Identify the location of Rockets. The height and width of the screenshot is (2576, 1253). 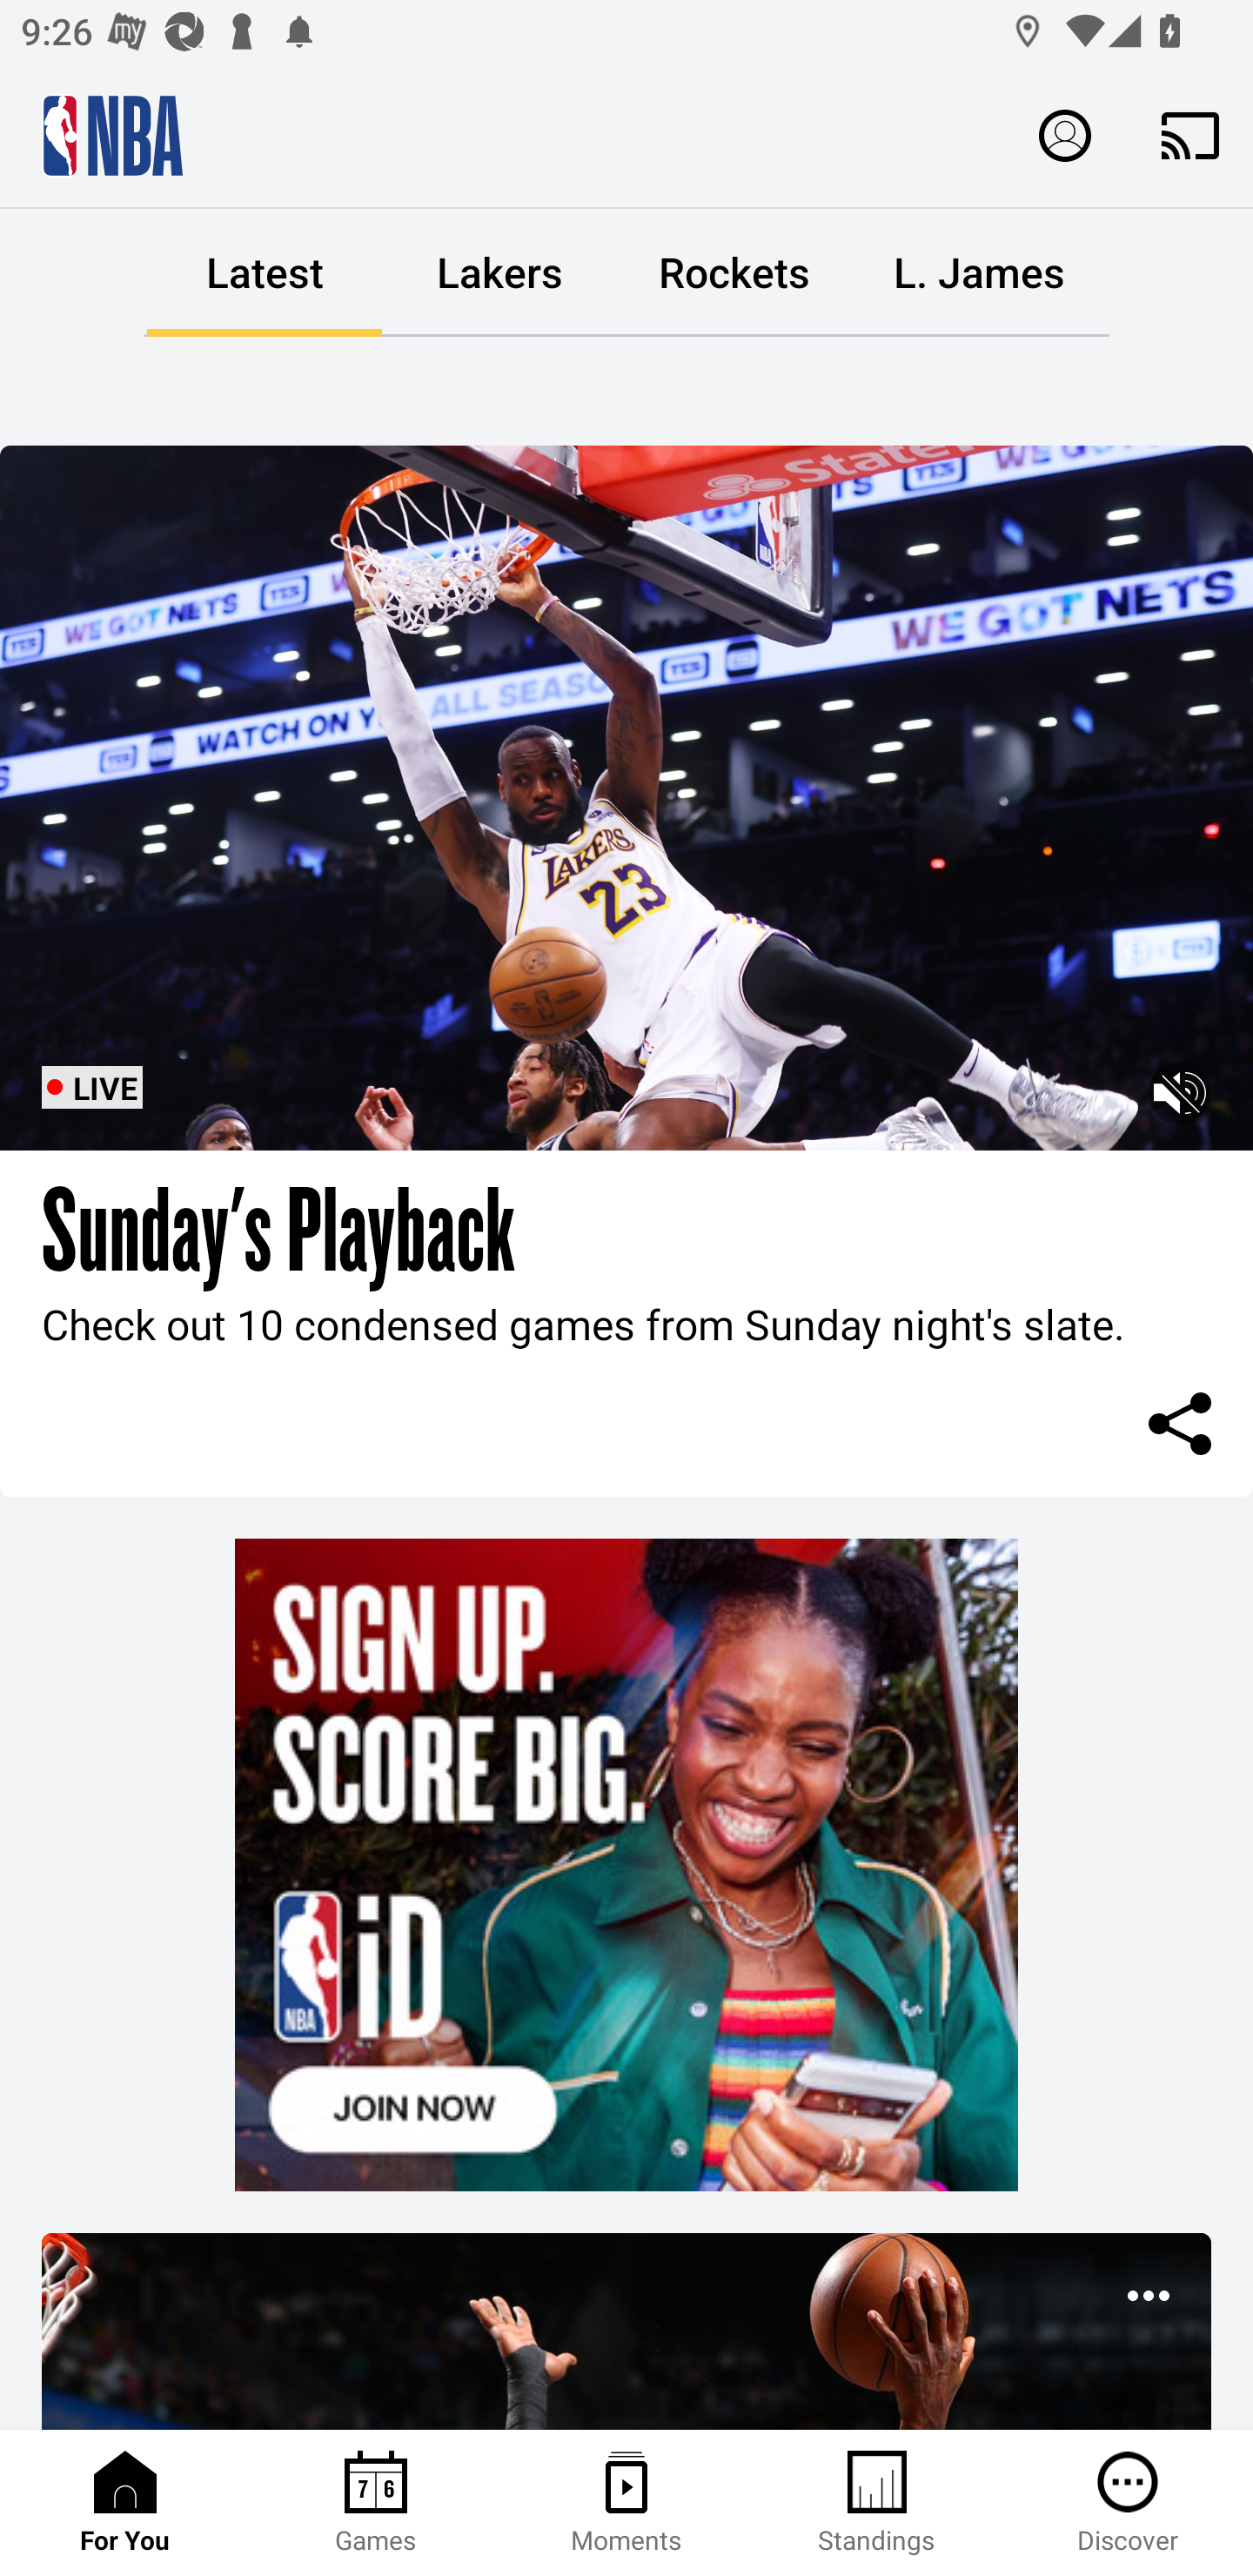
(734, 273).